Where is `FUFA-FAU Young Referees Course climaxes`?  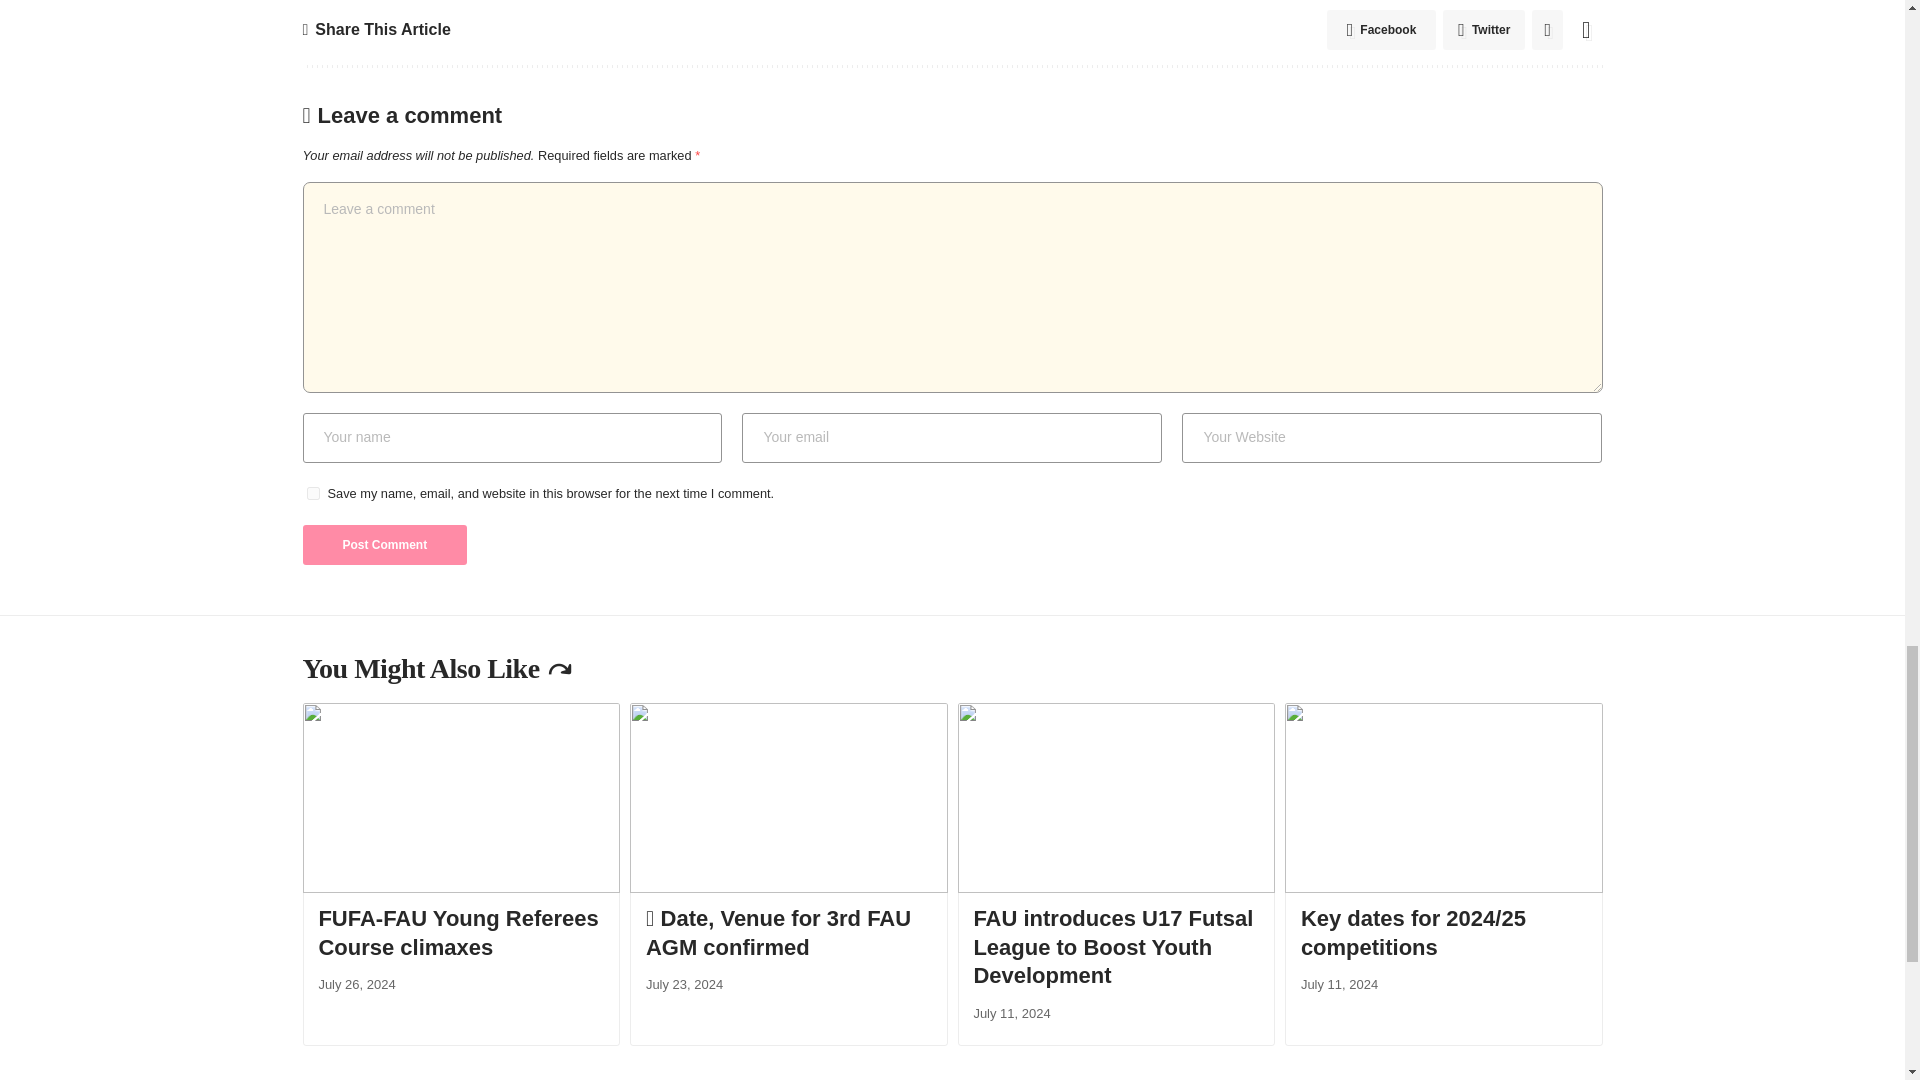 FUFA-FAU Young Referees Course climaxes is located at coordinates (460, 798).